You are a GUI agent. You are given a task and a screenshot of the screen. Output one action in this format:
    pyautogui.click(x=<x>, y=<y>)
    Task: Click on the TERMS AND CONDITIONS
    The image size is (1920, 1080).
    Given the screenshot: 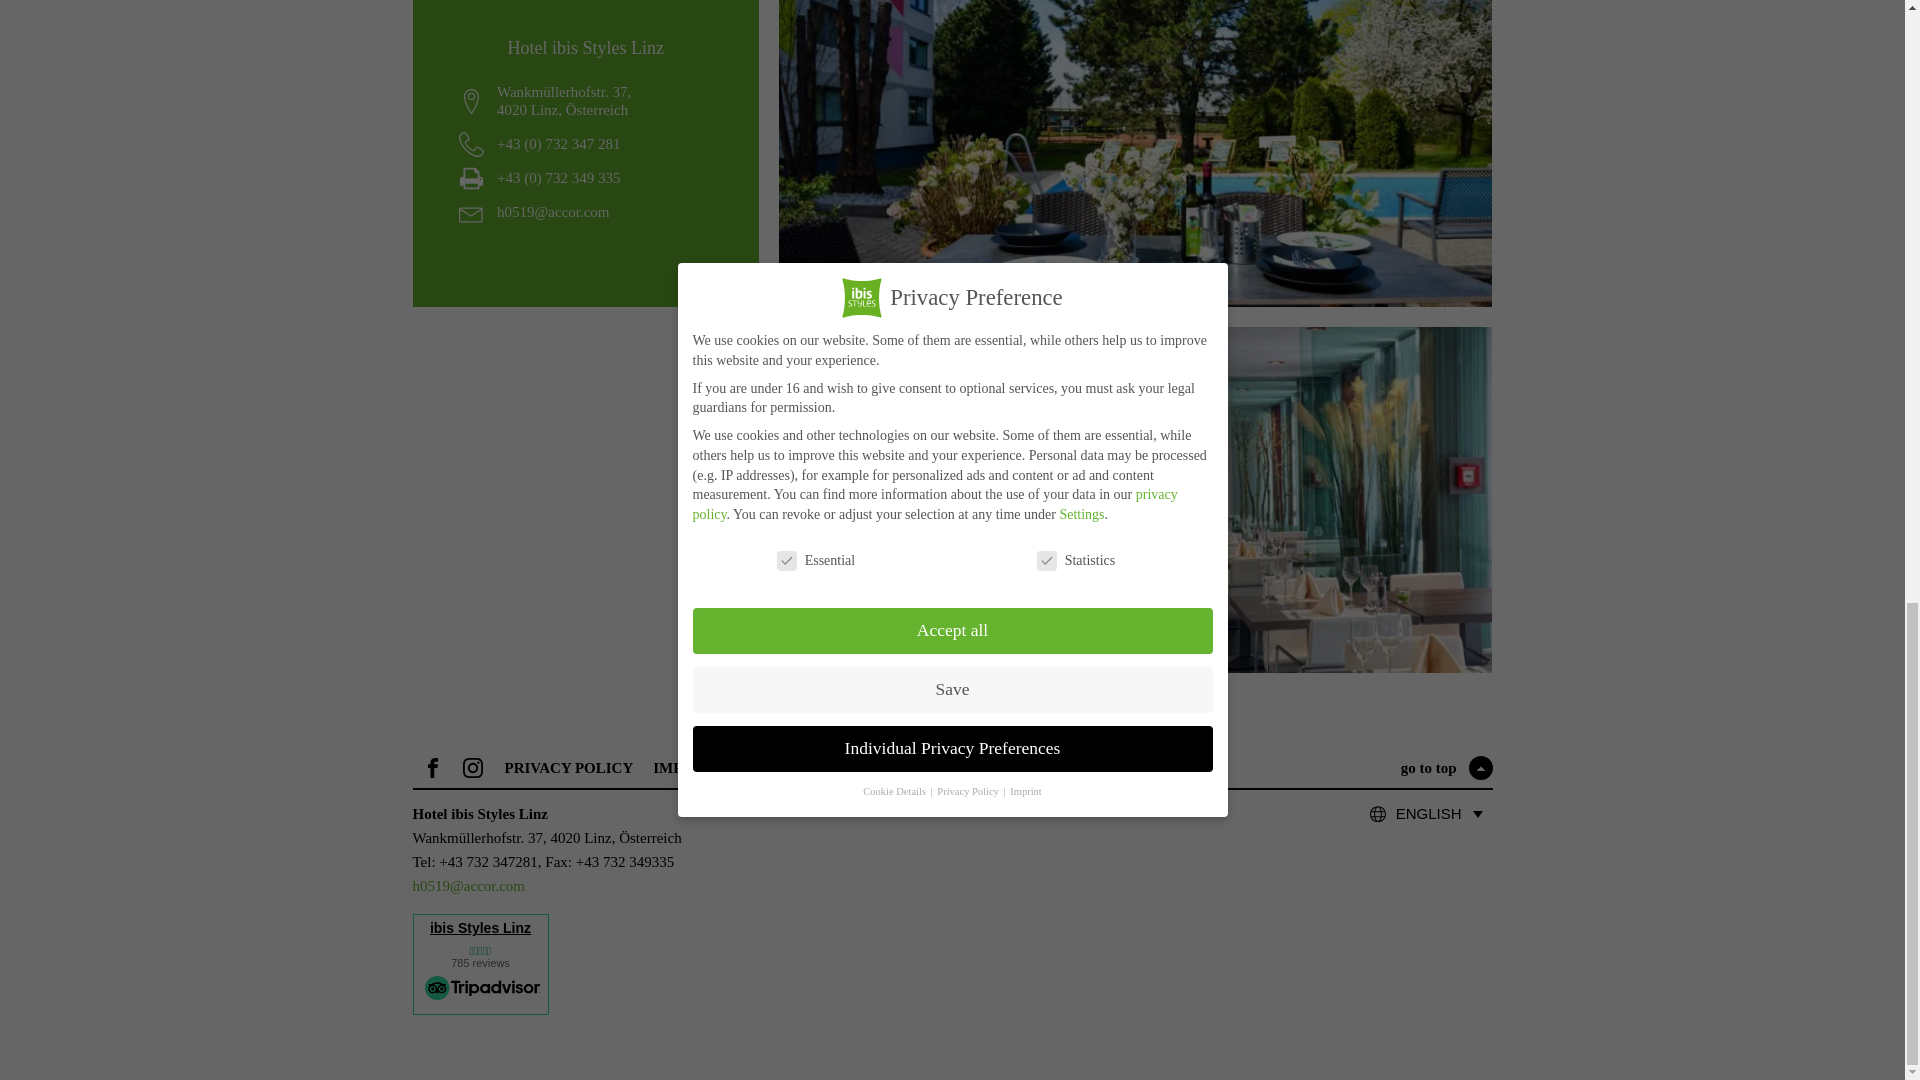 What is the action you would take?
    pyautogui.click(x=834, y=768)
    